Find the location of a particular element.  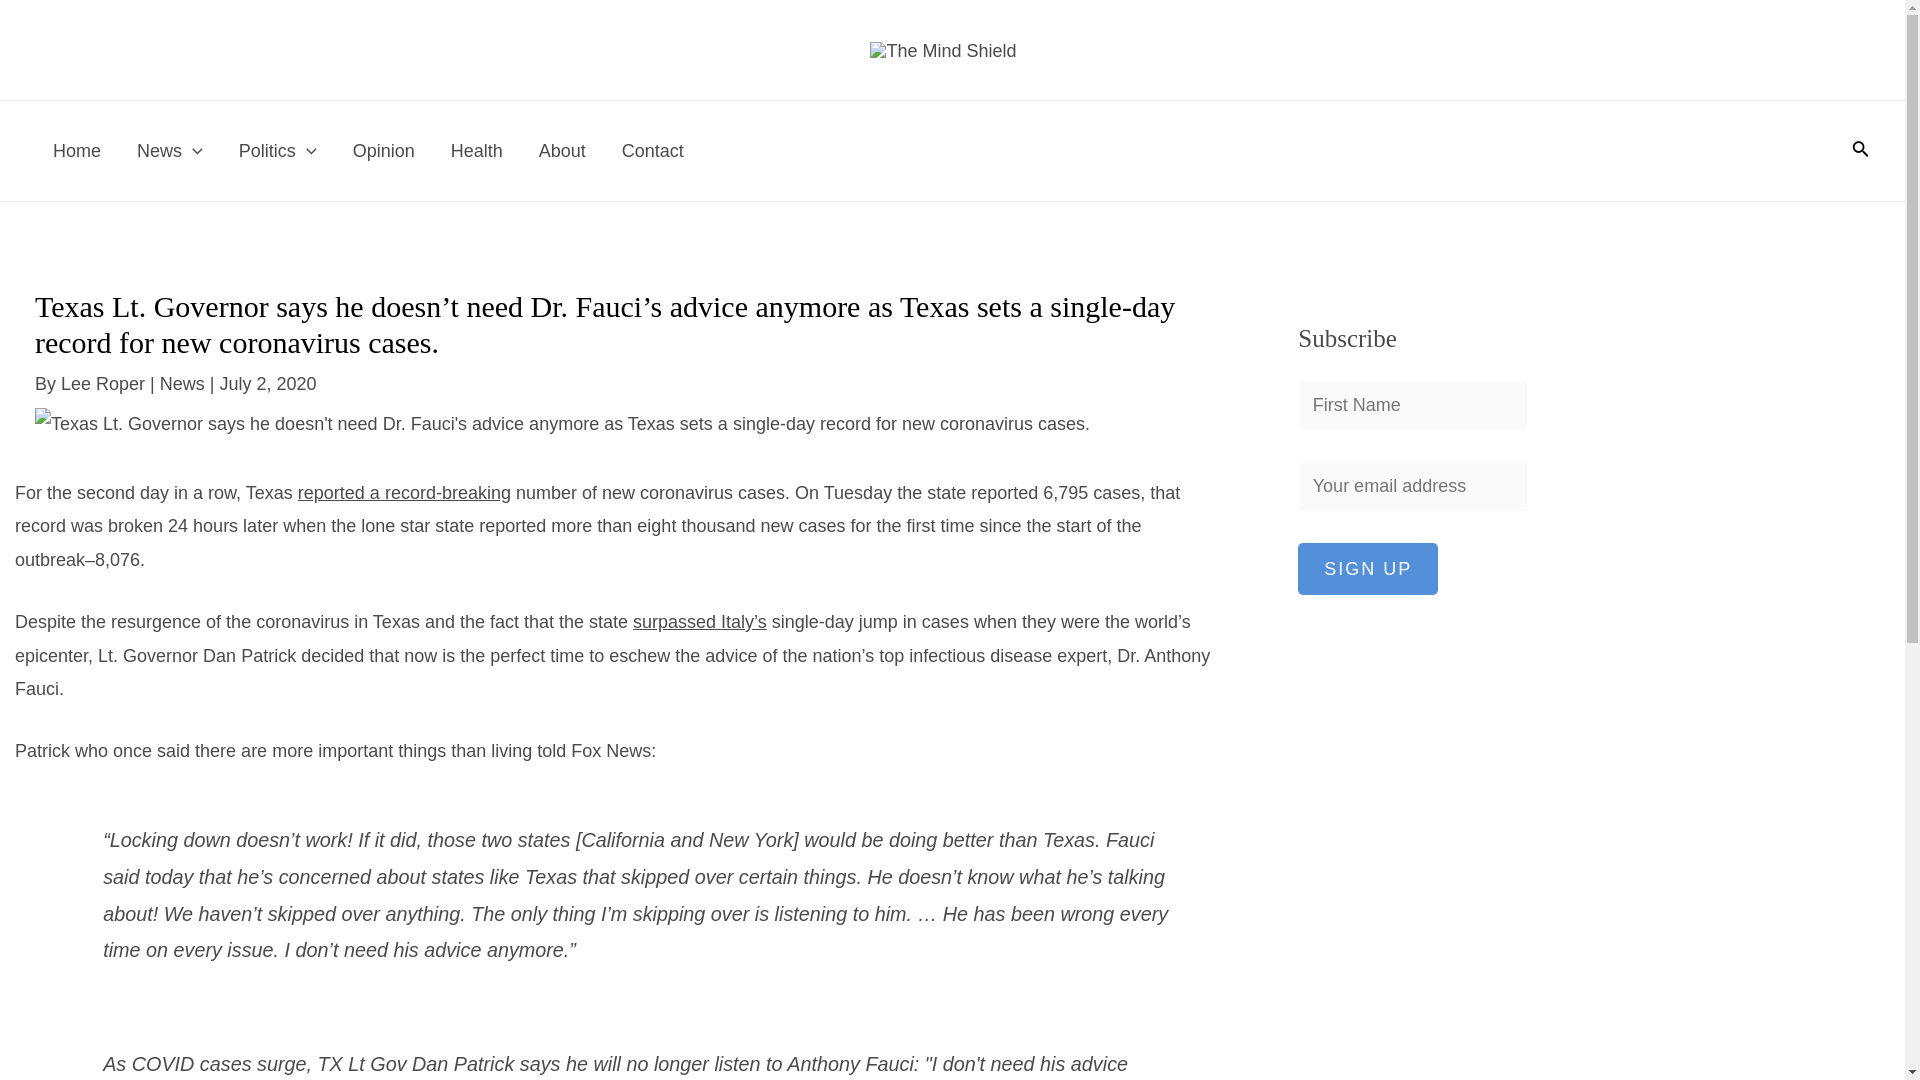

Politics is located at coordinates (277, 150).